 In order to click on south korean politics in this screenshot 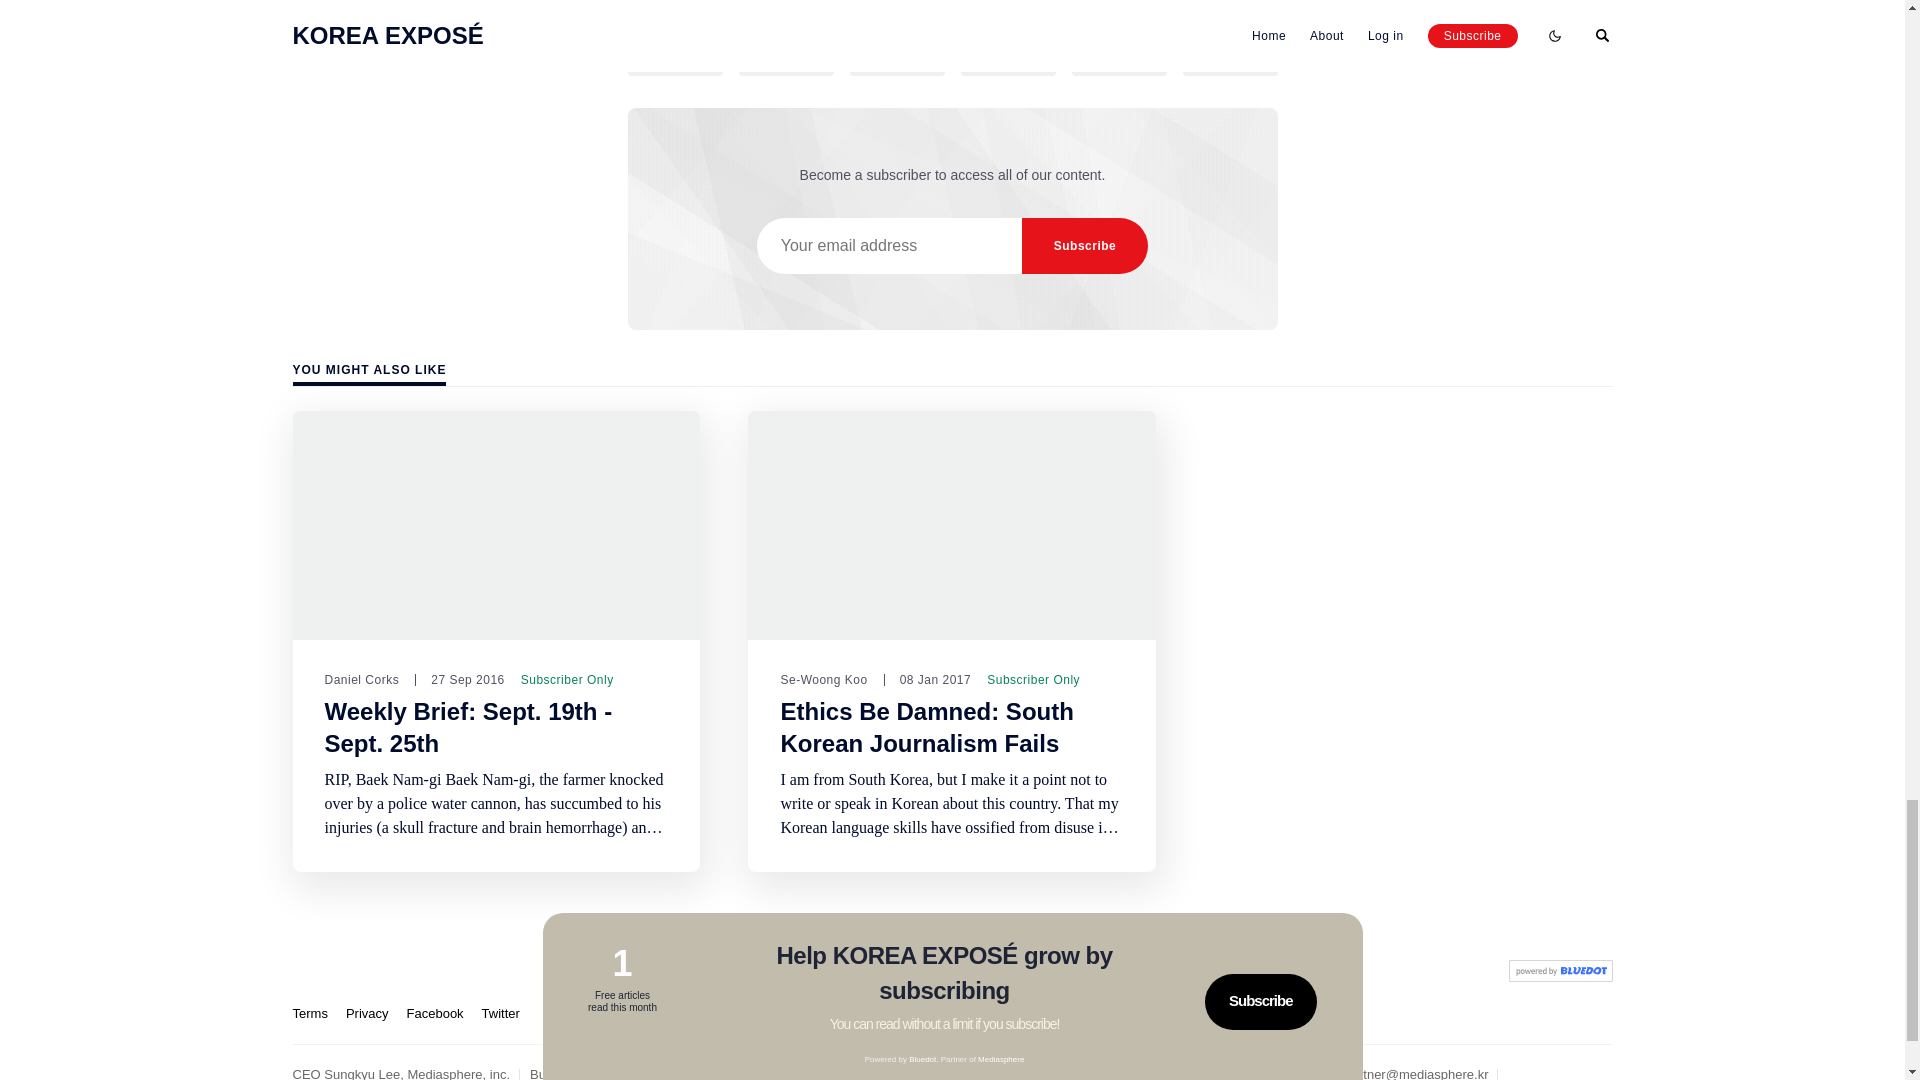, I will do `click(872, 14)`.